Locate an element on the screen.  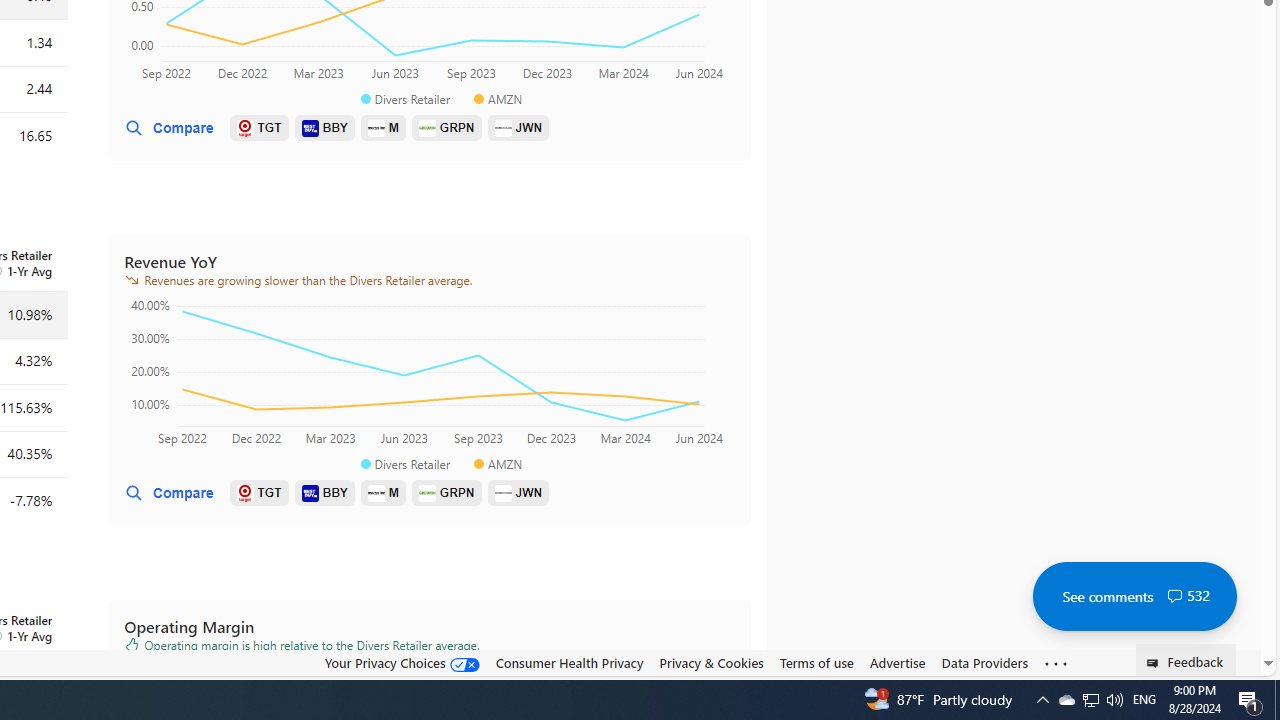
Class: react-financial-charts is located at coordinates (429, 375).